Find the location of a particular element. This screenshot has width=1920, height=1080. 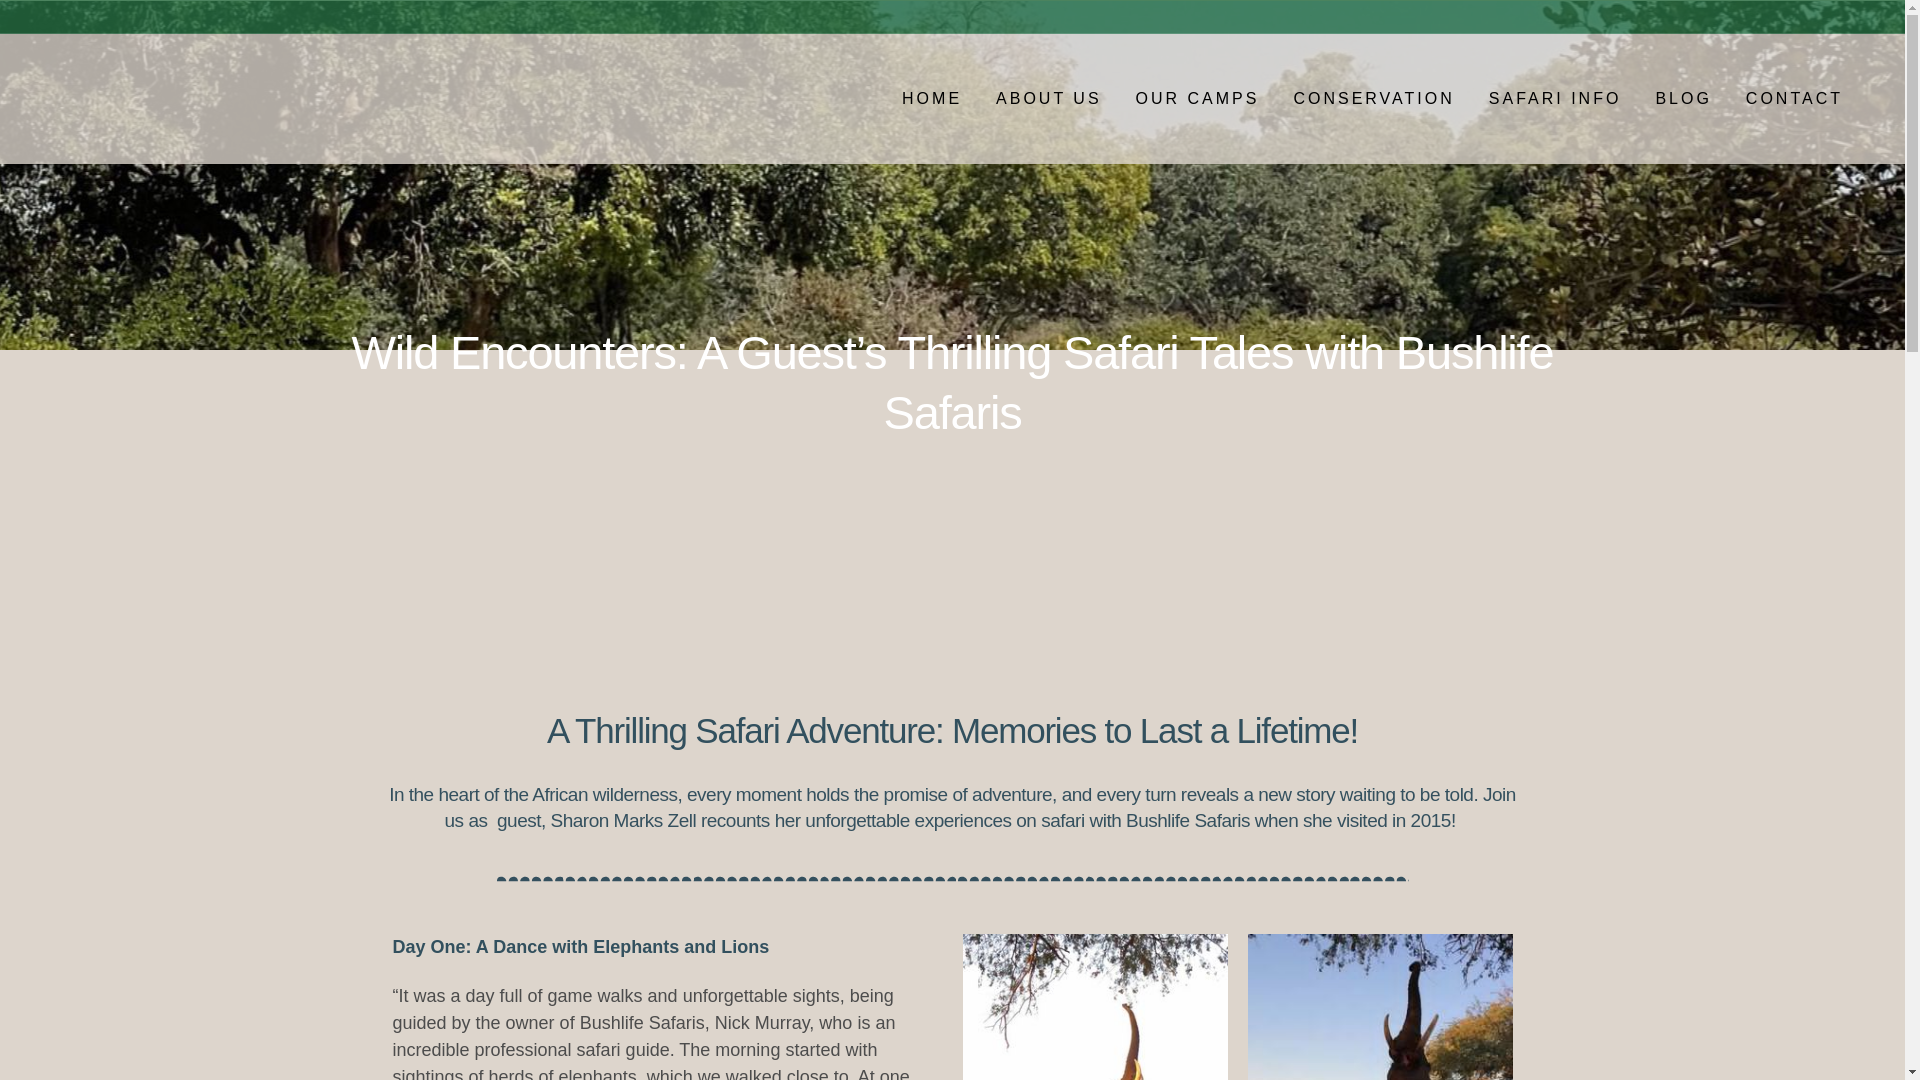

CONSERVATION is located at coordinates (1373, 98).